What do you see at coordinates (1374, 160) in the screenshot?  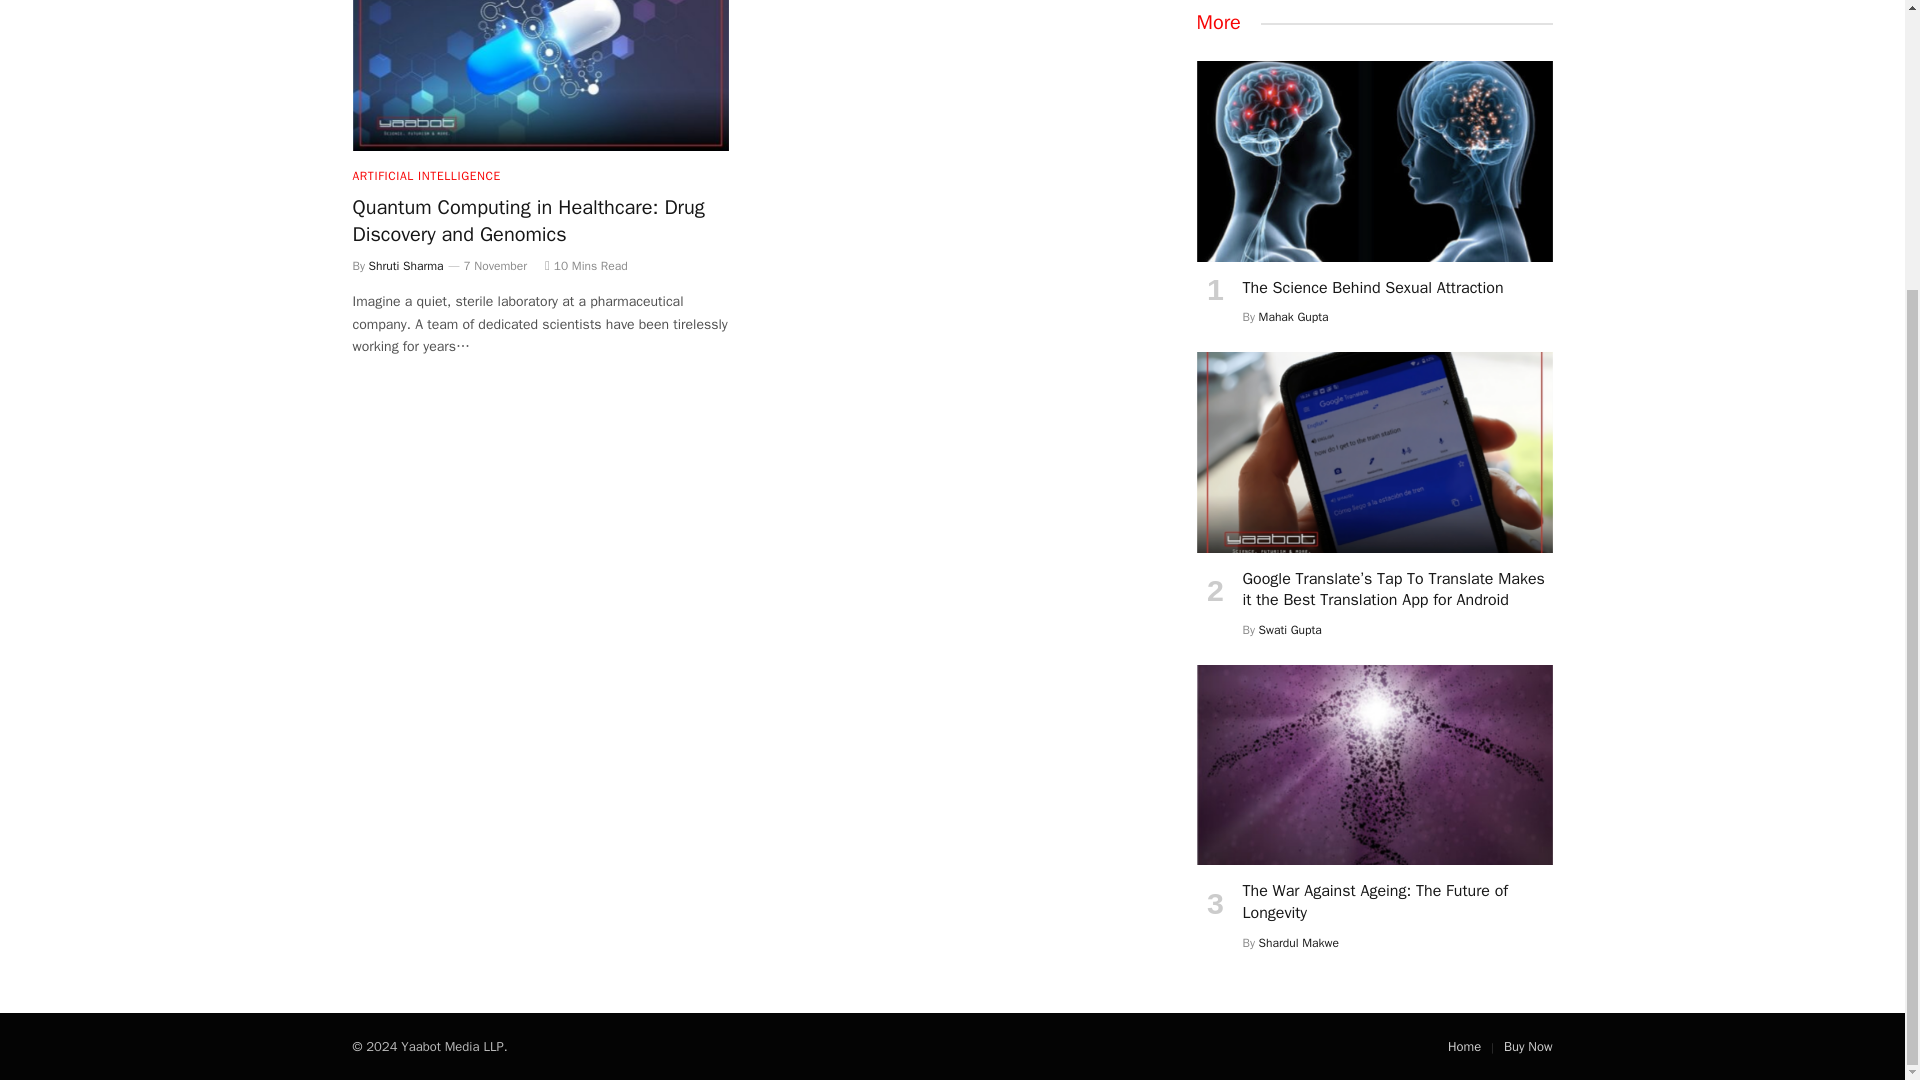 I see `The Science Behind Sexual Attraction` at bounding box center [1374, 160].